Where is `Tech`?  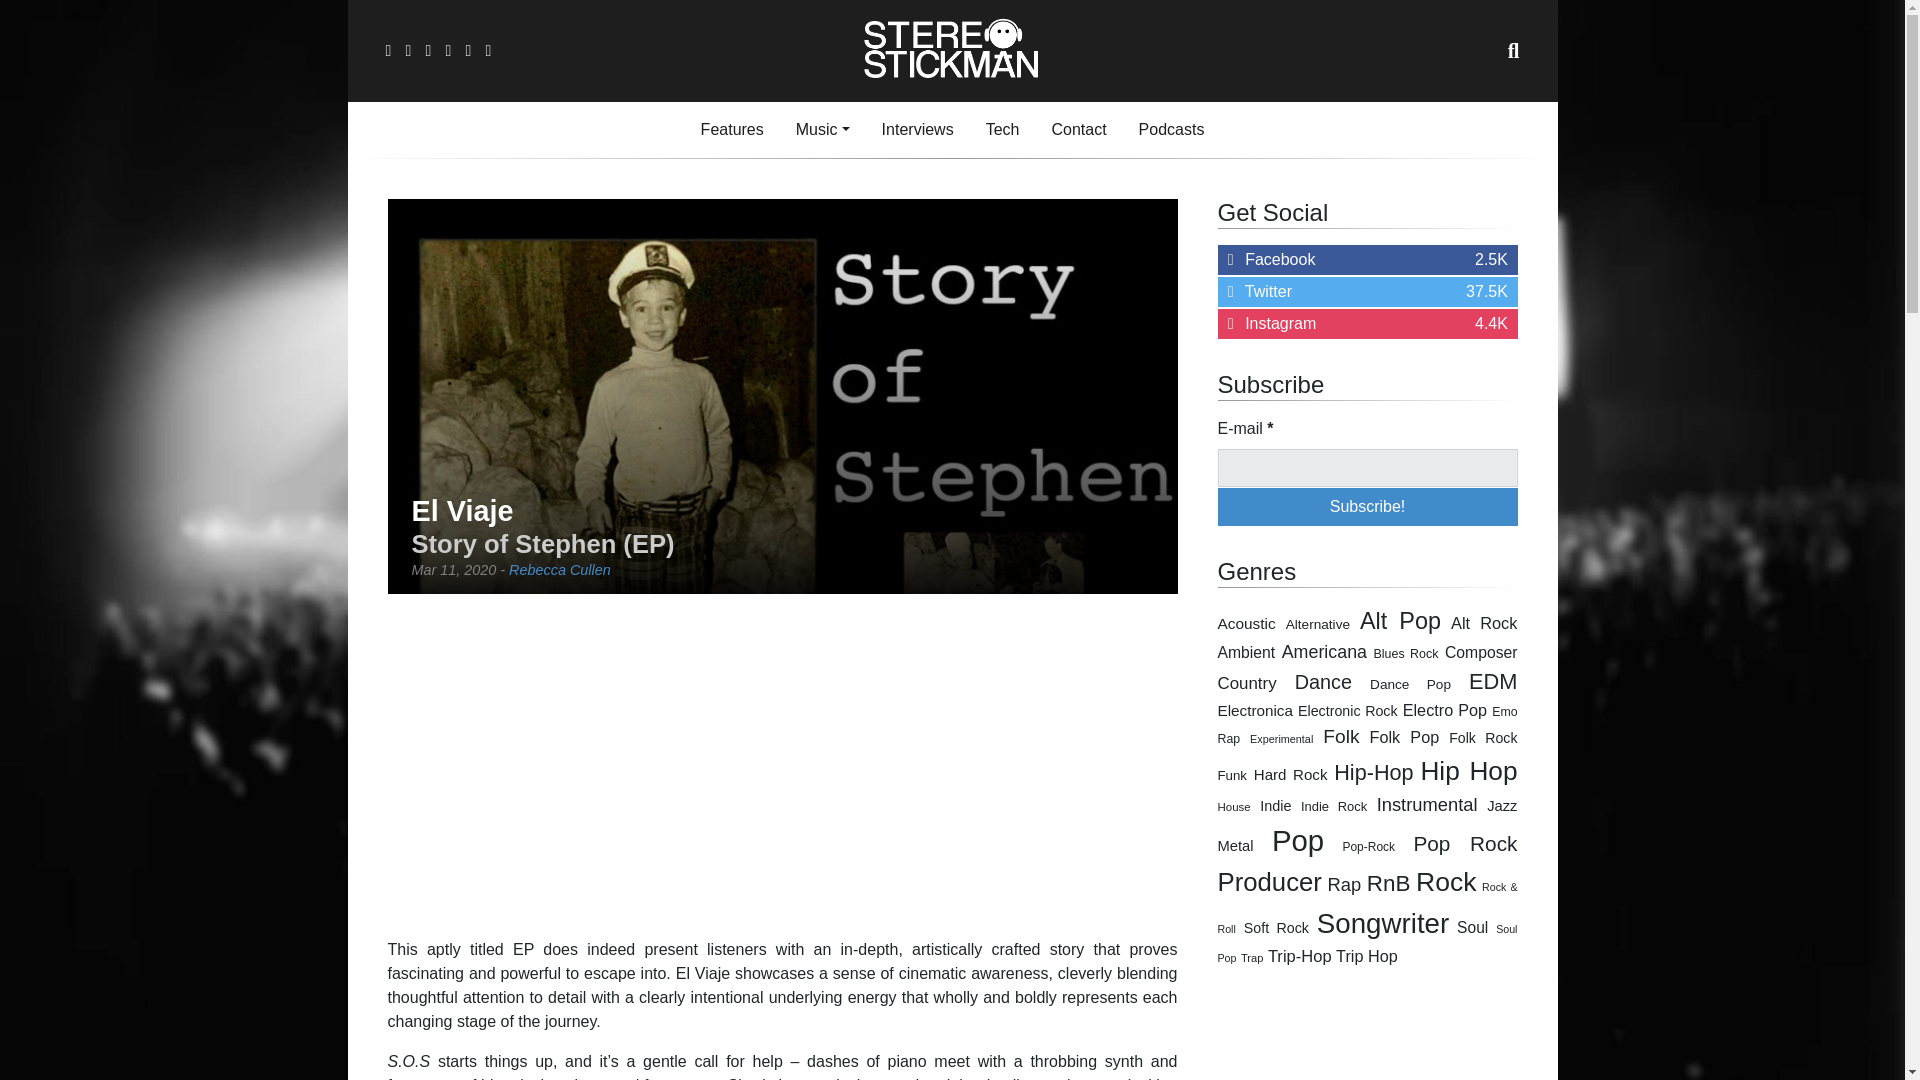 Tech is located at coordinates (917, 130).